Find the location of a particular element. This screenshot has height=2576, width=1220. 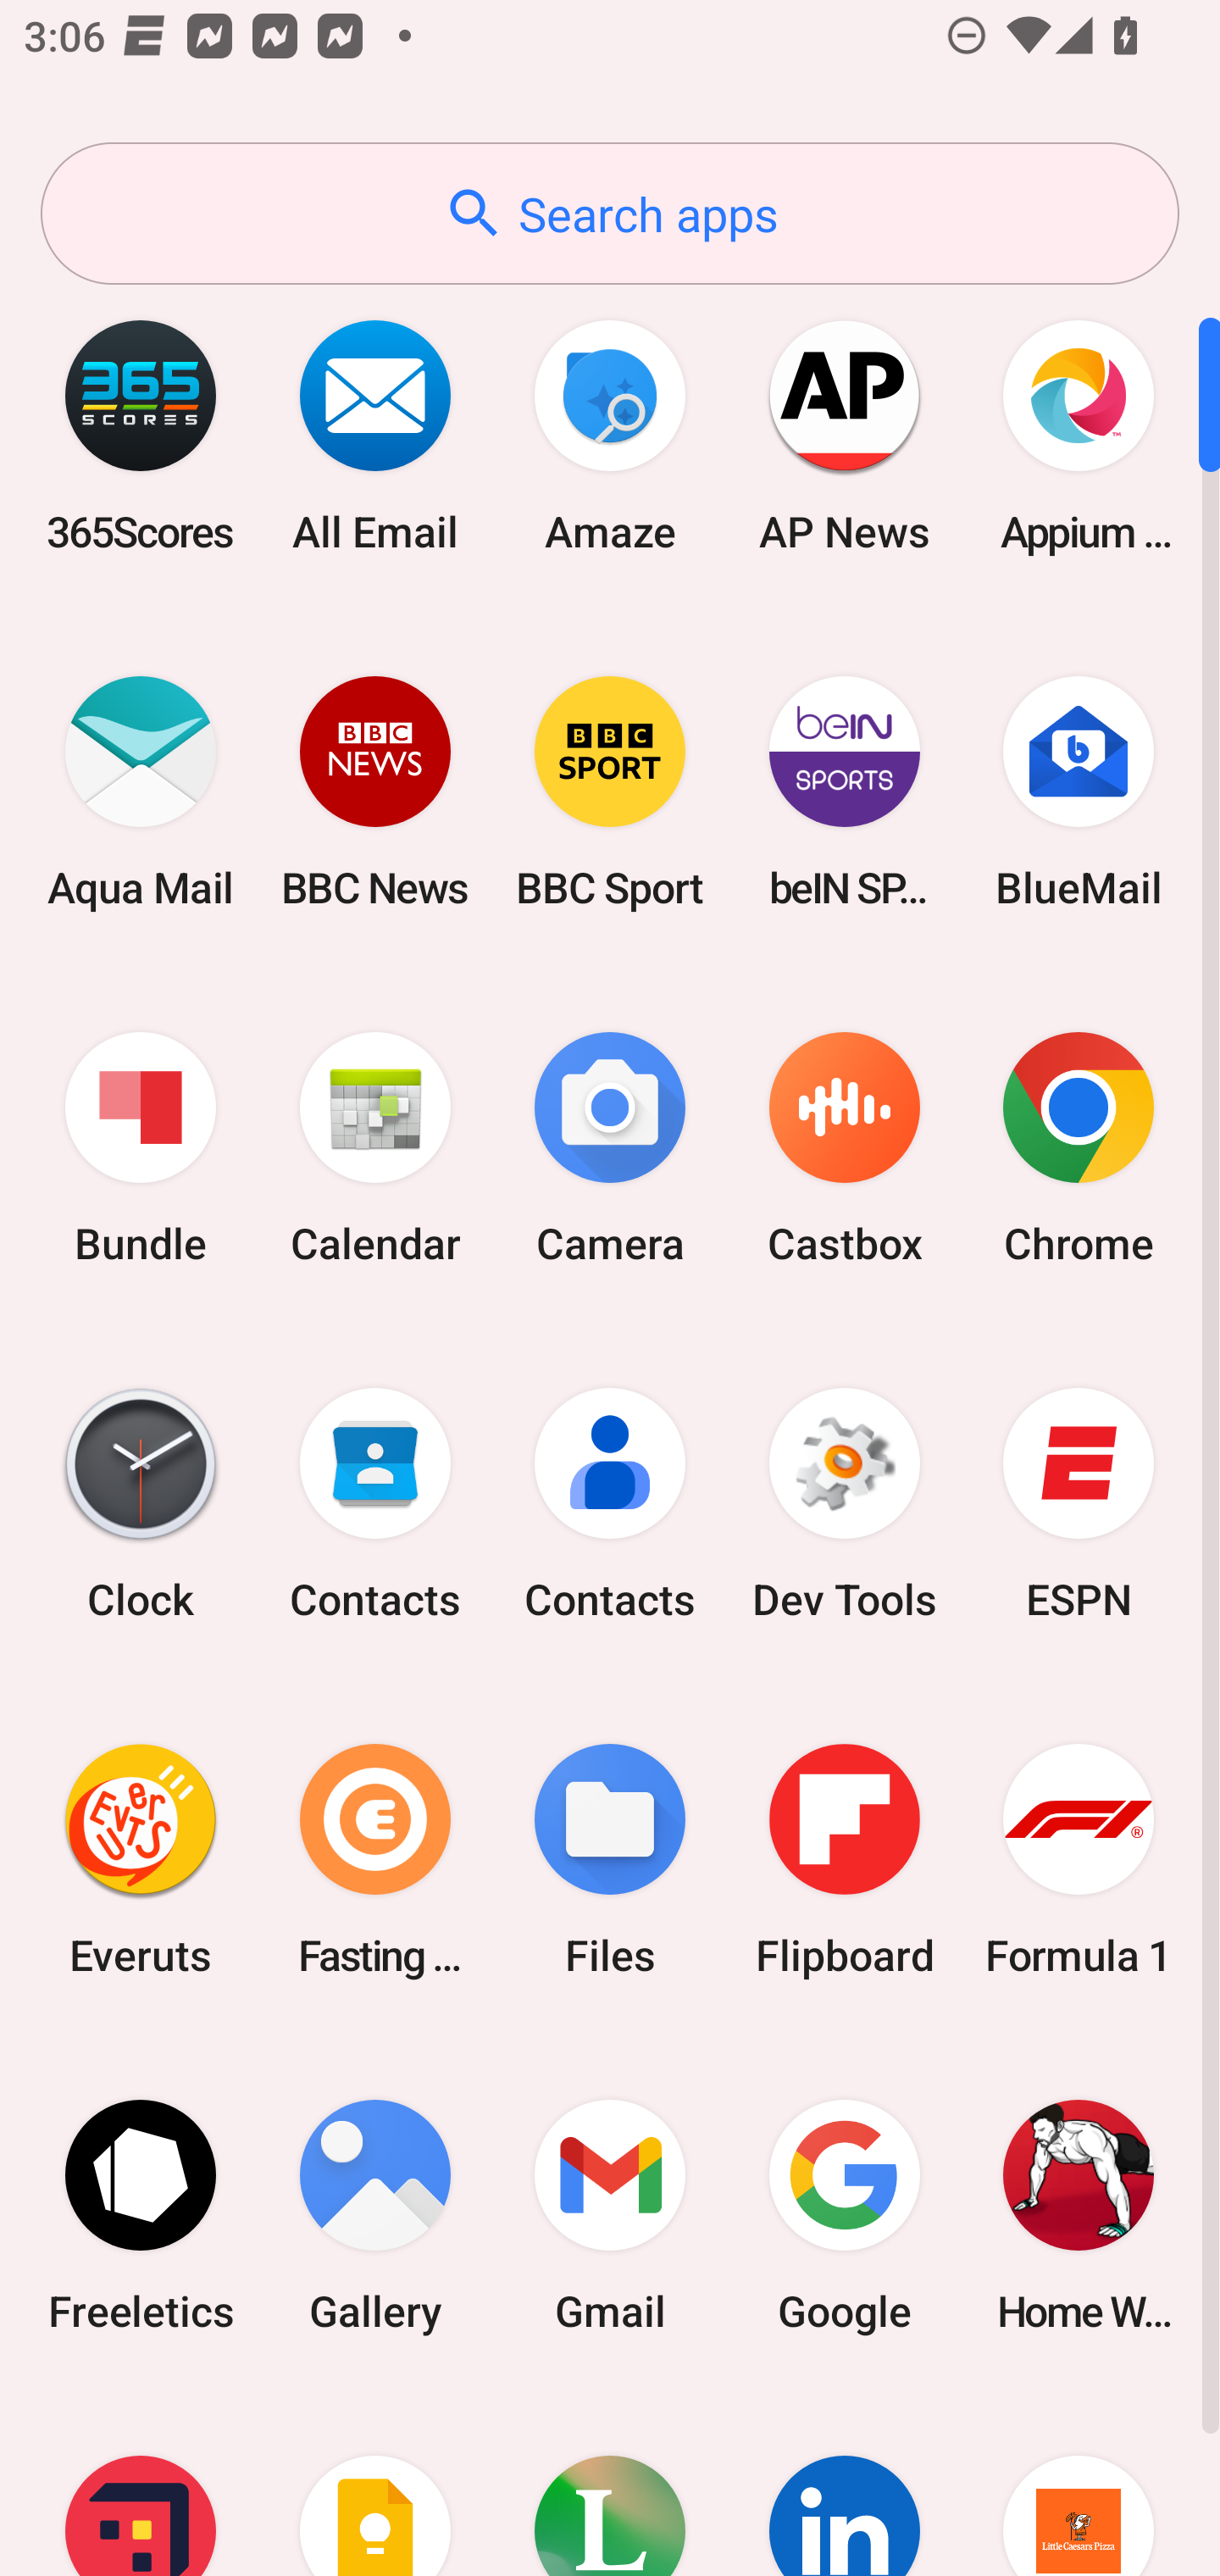

Gallery is located at coordinates (375, 2215).